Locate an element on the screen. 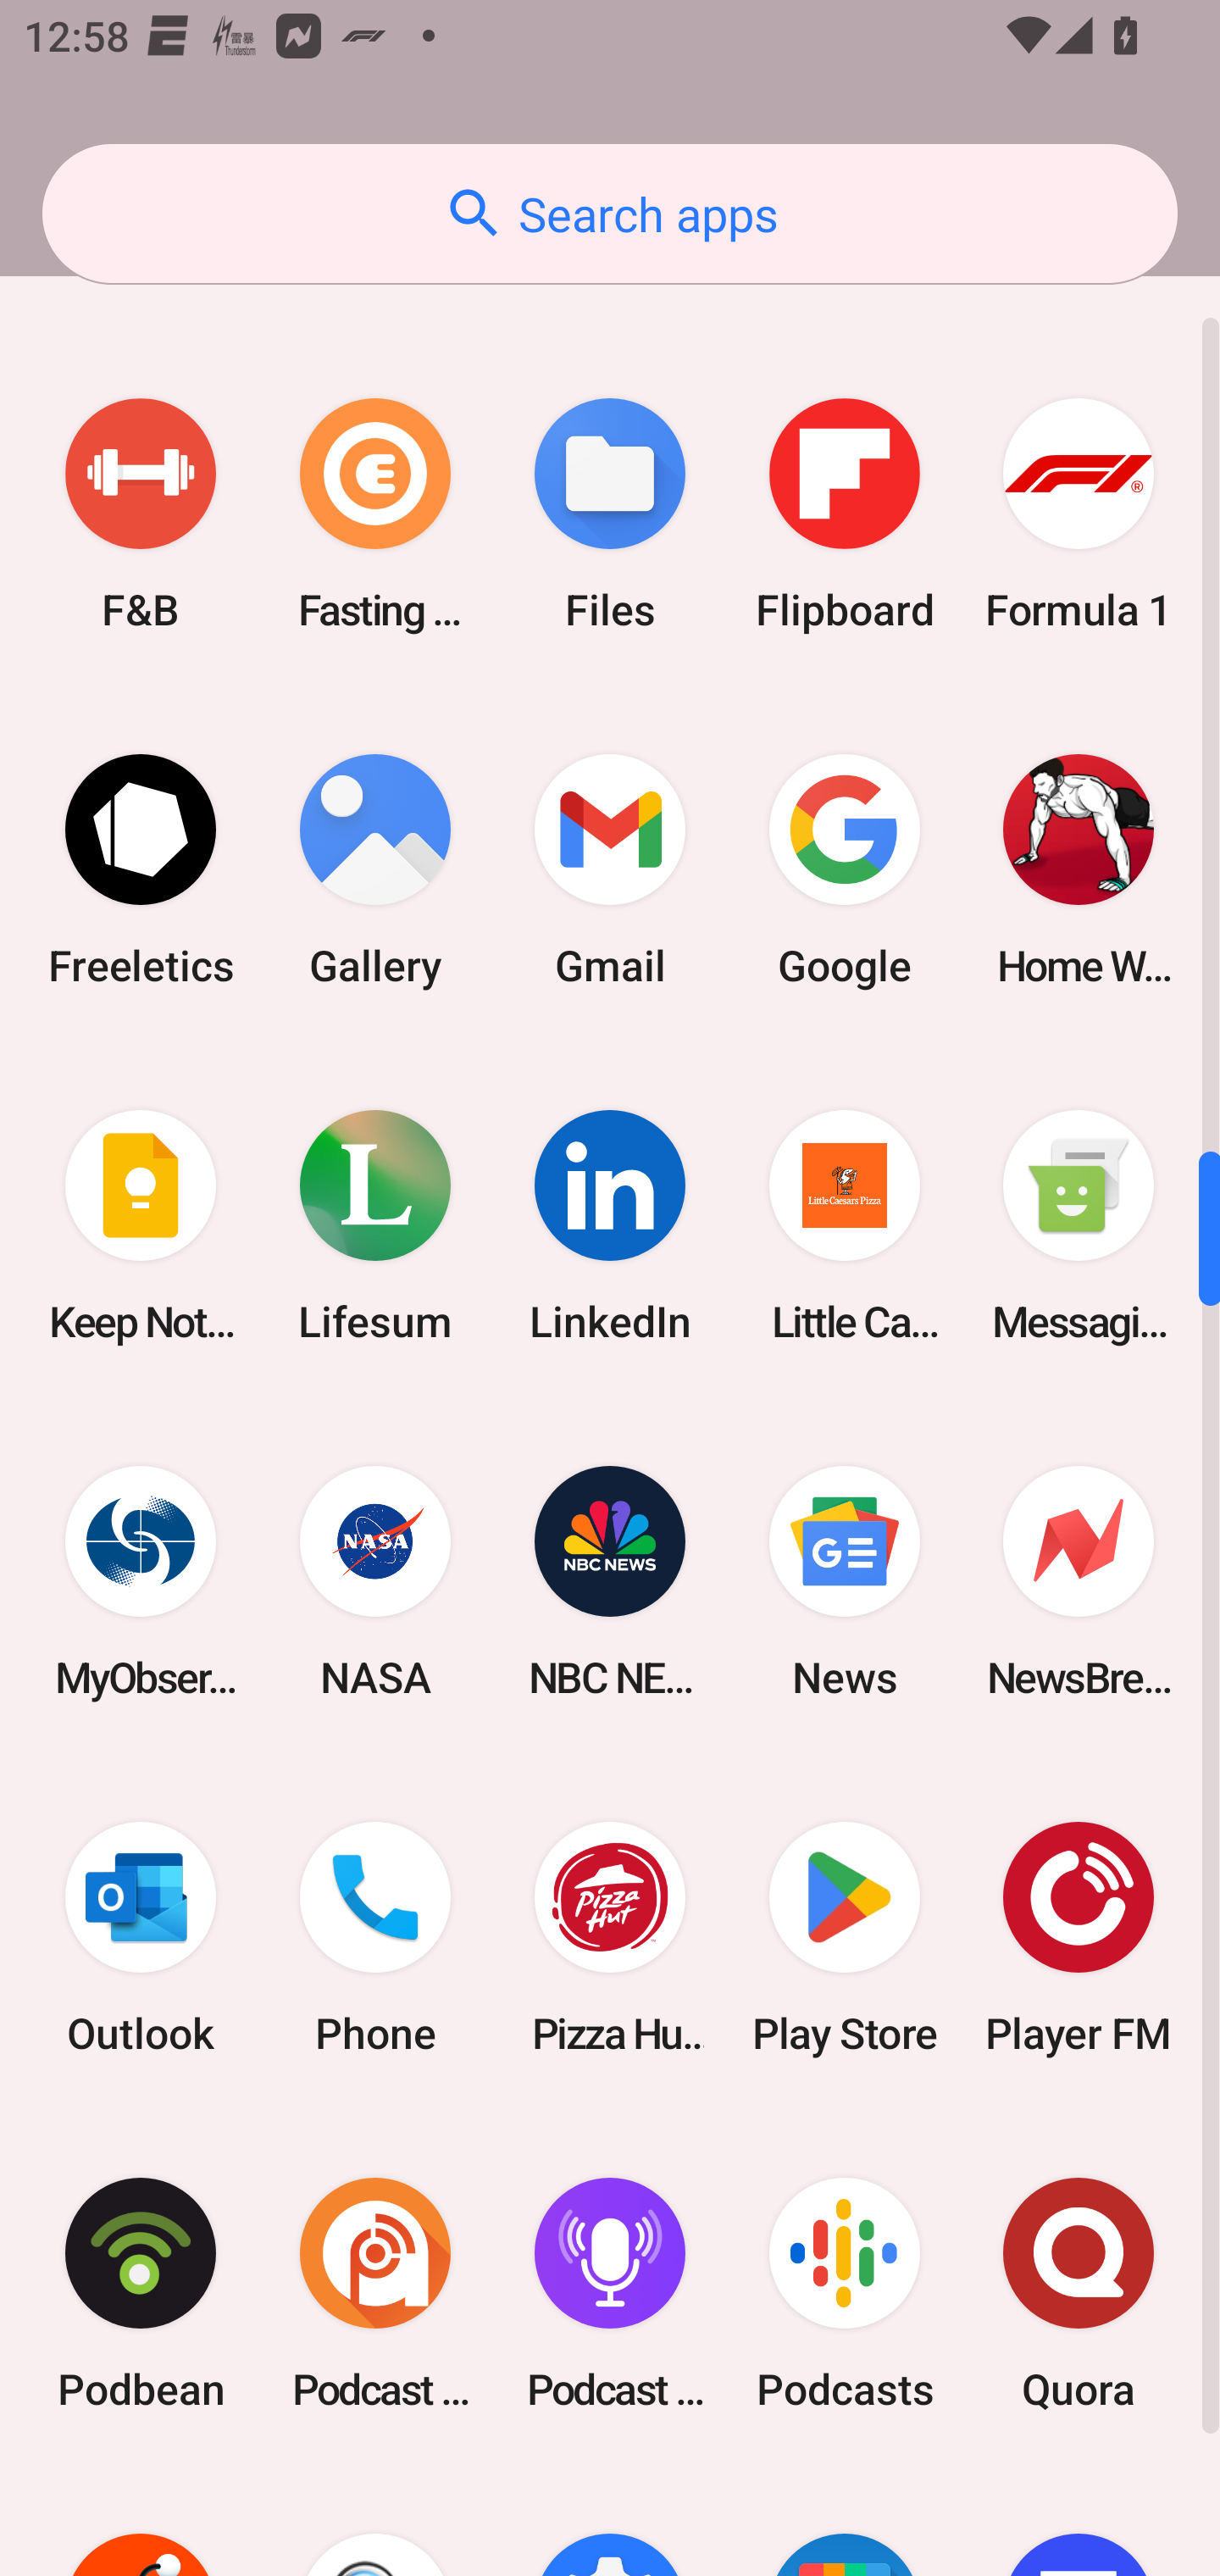 The image size is (1220, 2576). Home Workout is located at coordinates (1079, 870).